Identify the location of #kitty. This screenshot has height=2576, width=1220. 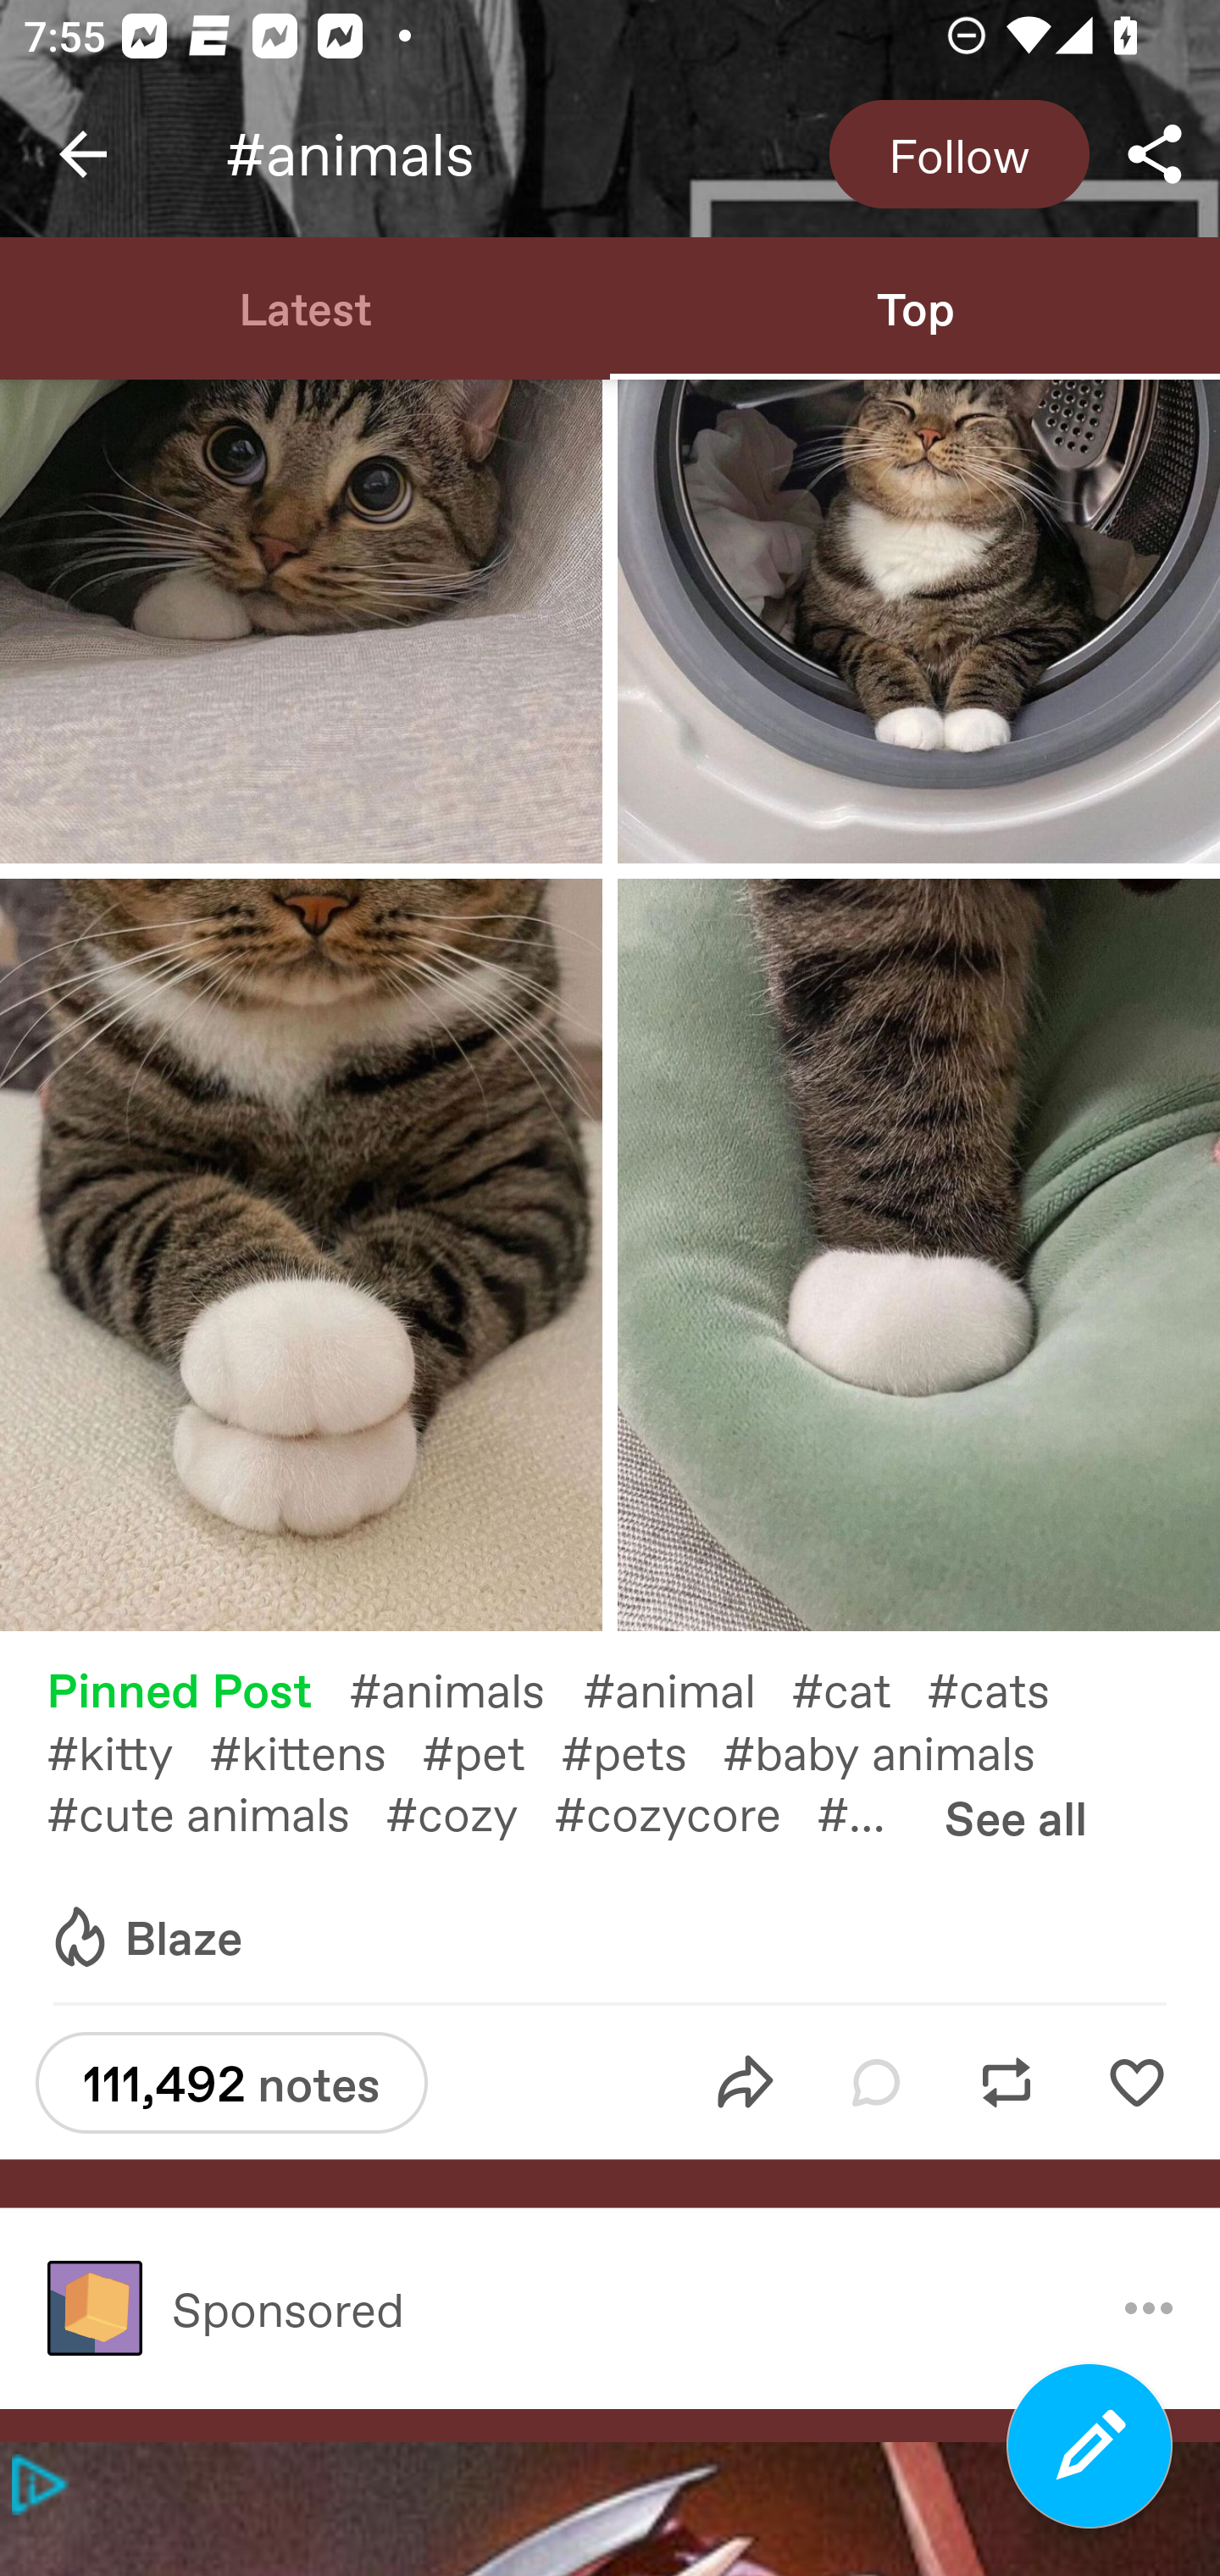
(127, 1751).